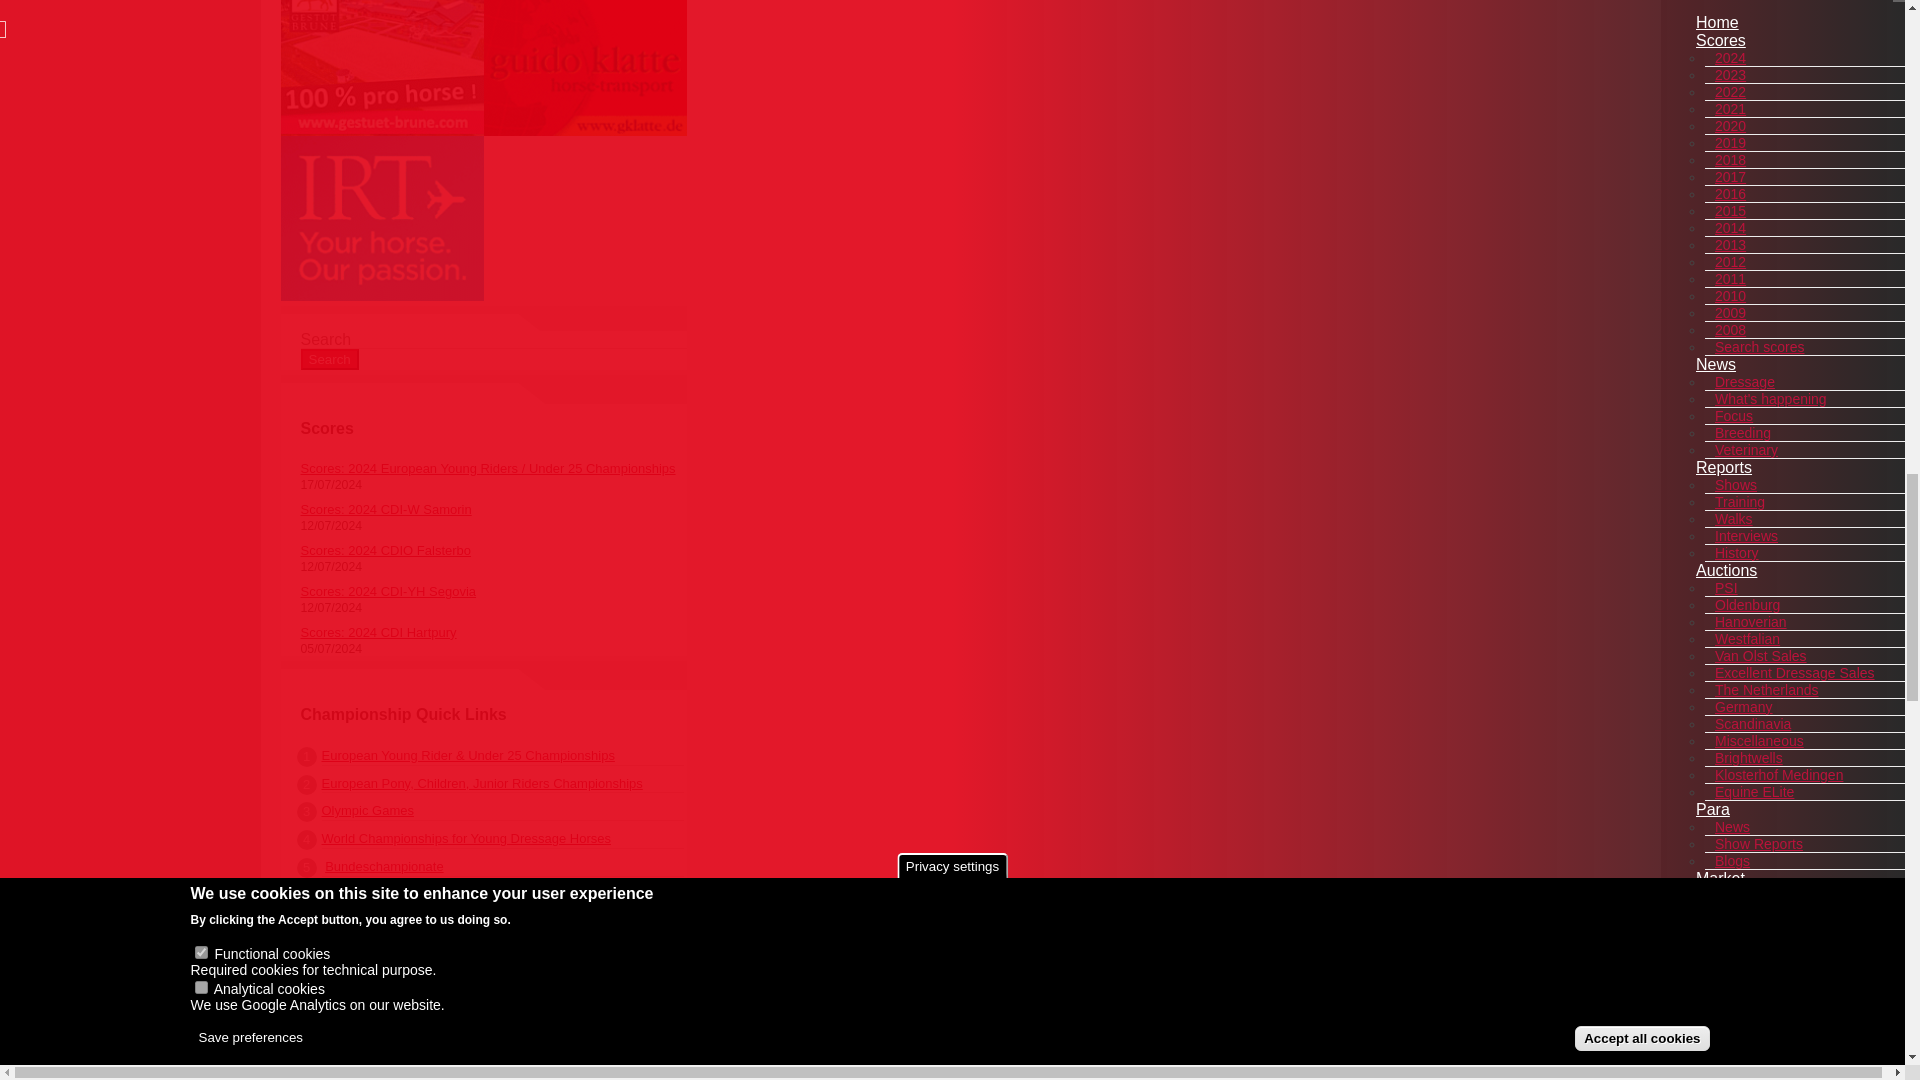 This screenshot has width=1920, height=1080. I want to click on Enter the terms you wish to search for., so click(492, 339).